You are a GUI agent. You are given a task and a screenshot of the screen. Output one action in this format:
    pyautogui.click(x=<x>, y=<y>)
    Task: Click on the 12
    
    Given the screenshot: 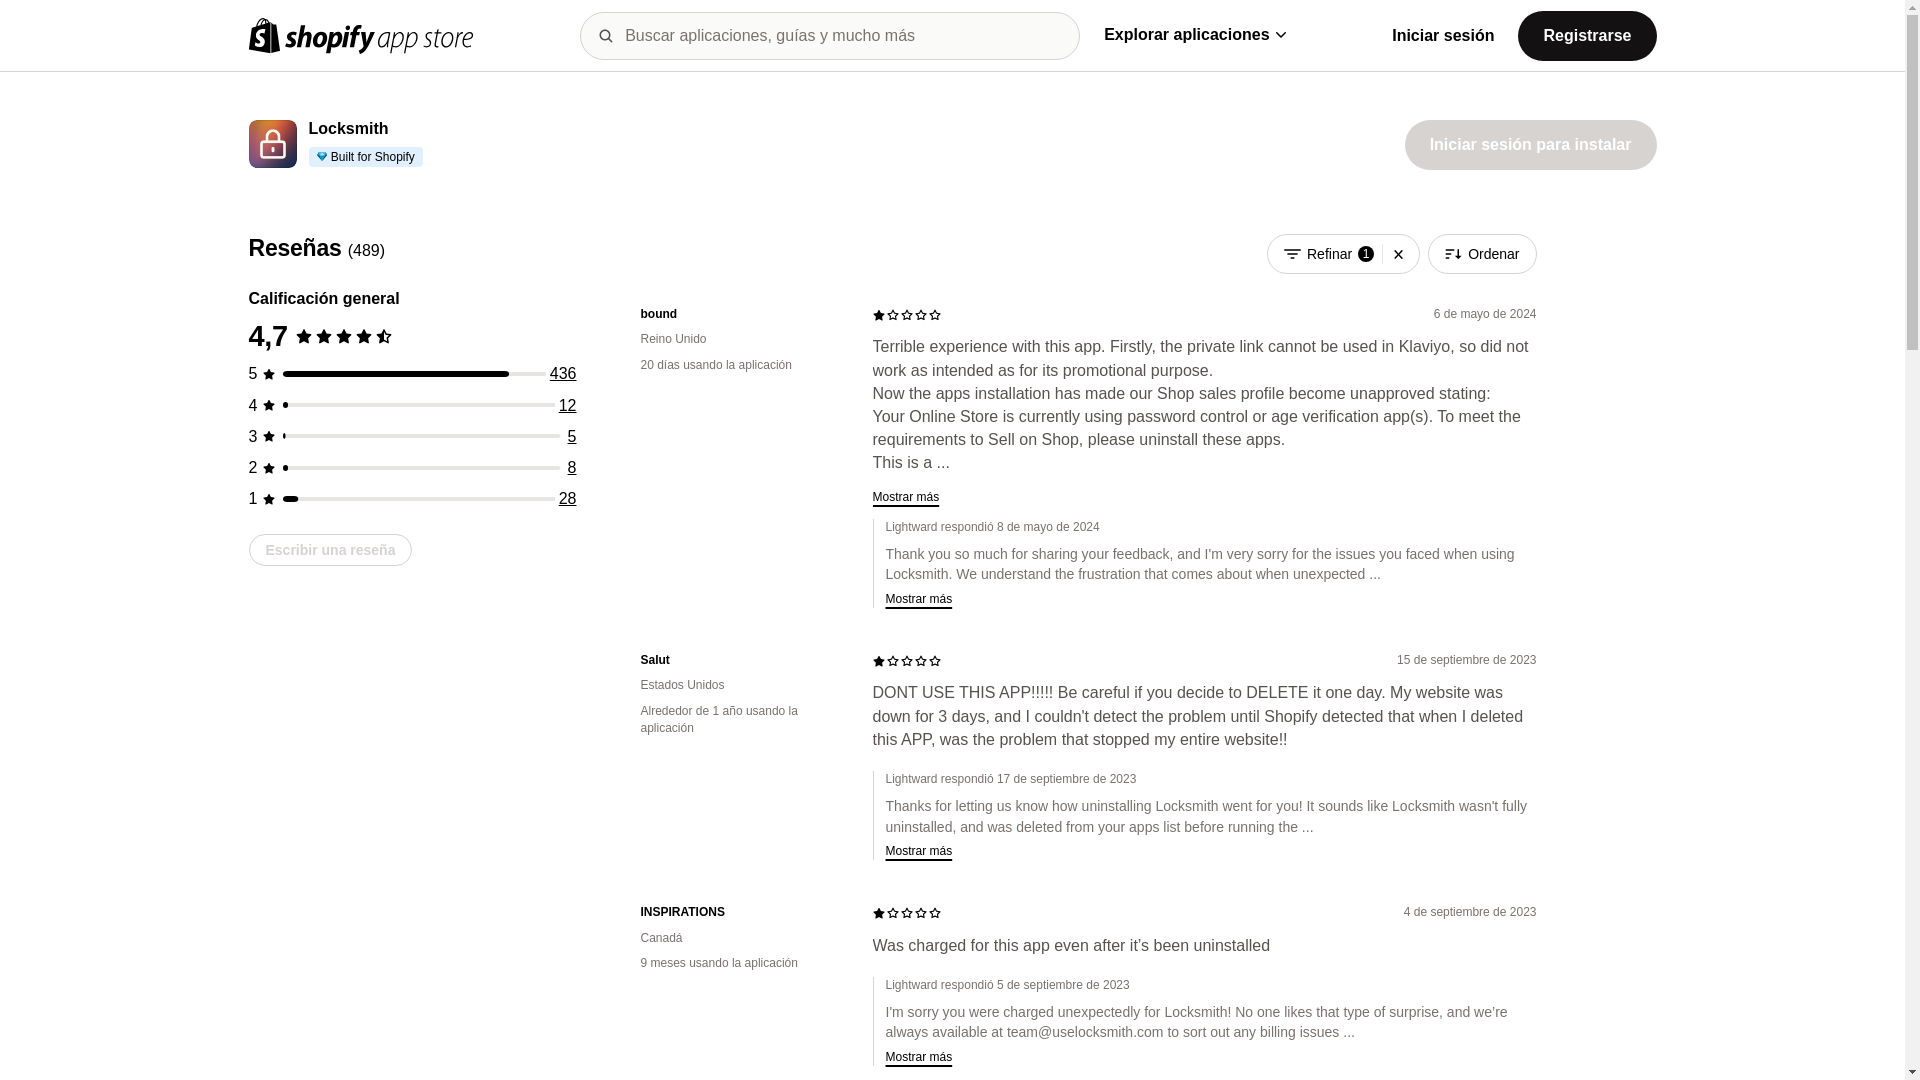 What is the action you would take?
    pyautogui.click(x=568, y=405)
    